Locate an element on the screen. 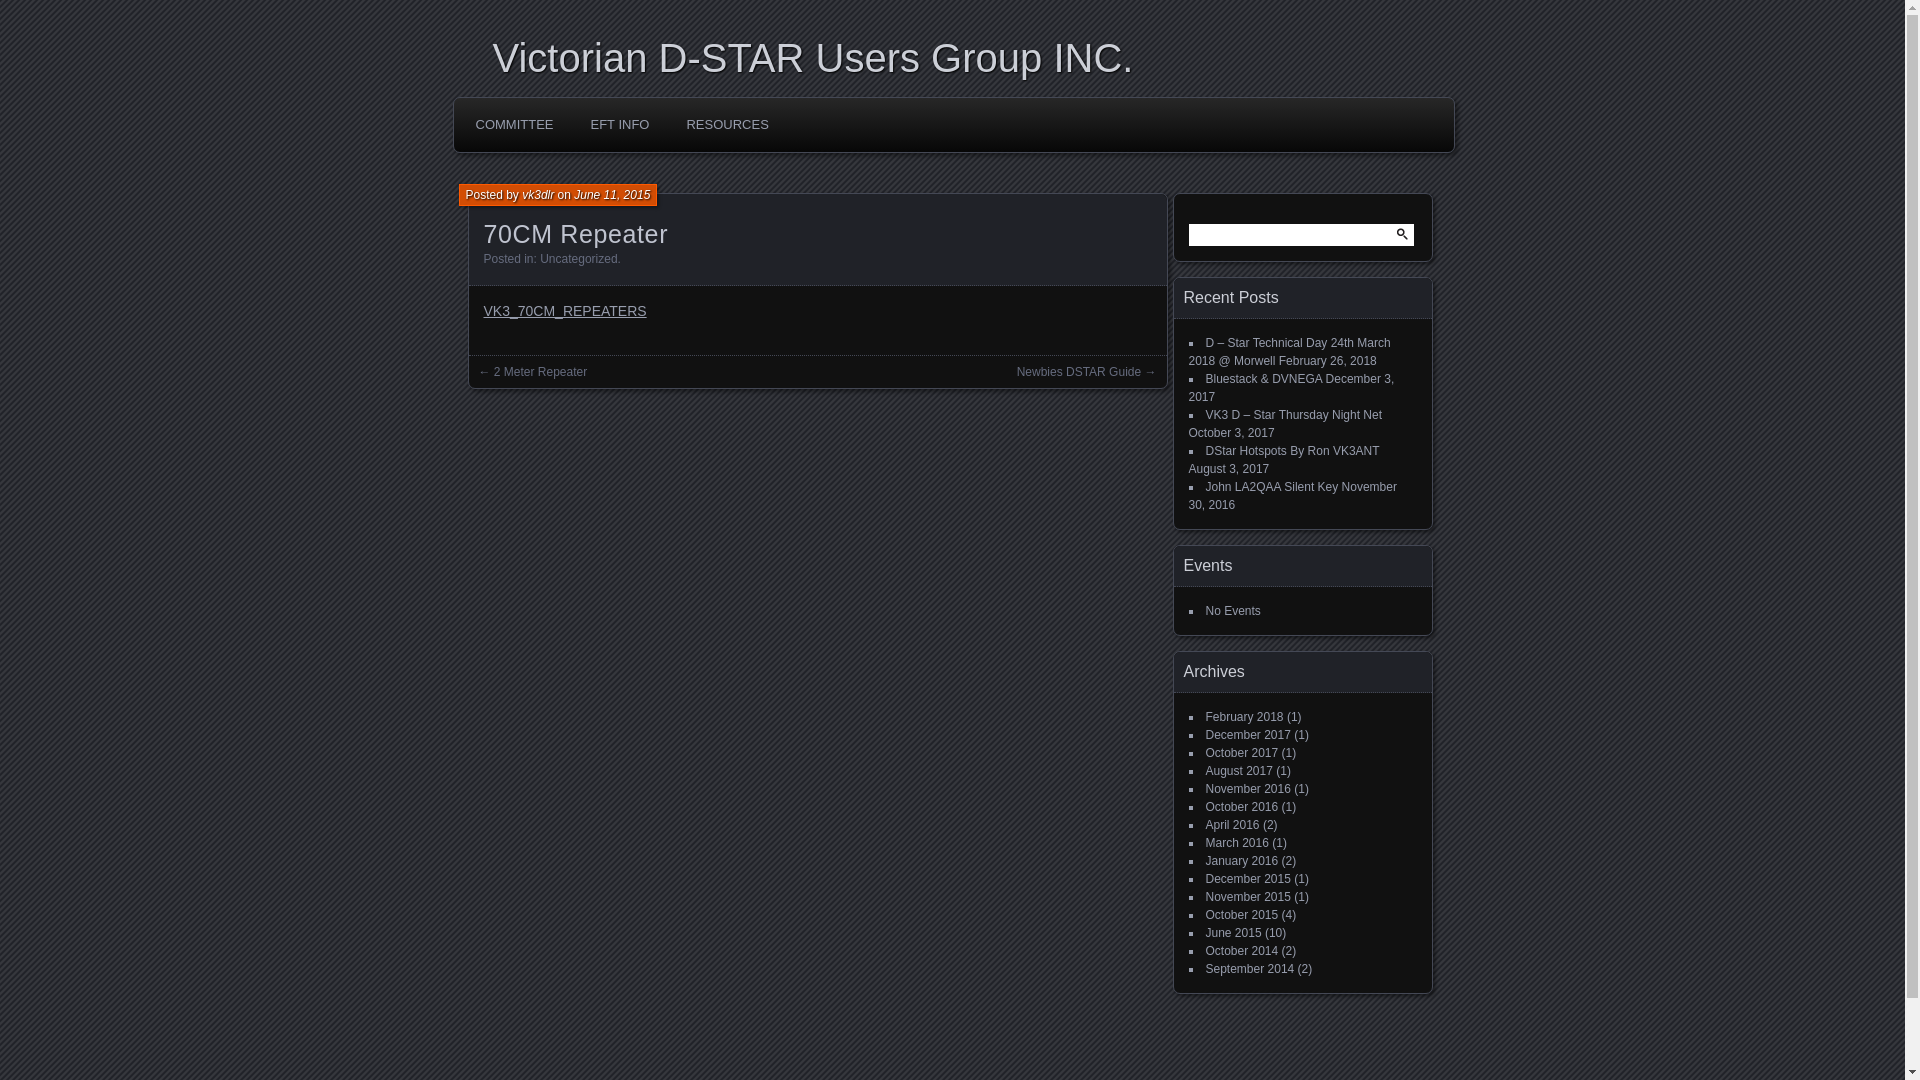 The height and width of the screenshot is (1080, 1920). October 2014 is located at coordinates (1242, 951).